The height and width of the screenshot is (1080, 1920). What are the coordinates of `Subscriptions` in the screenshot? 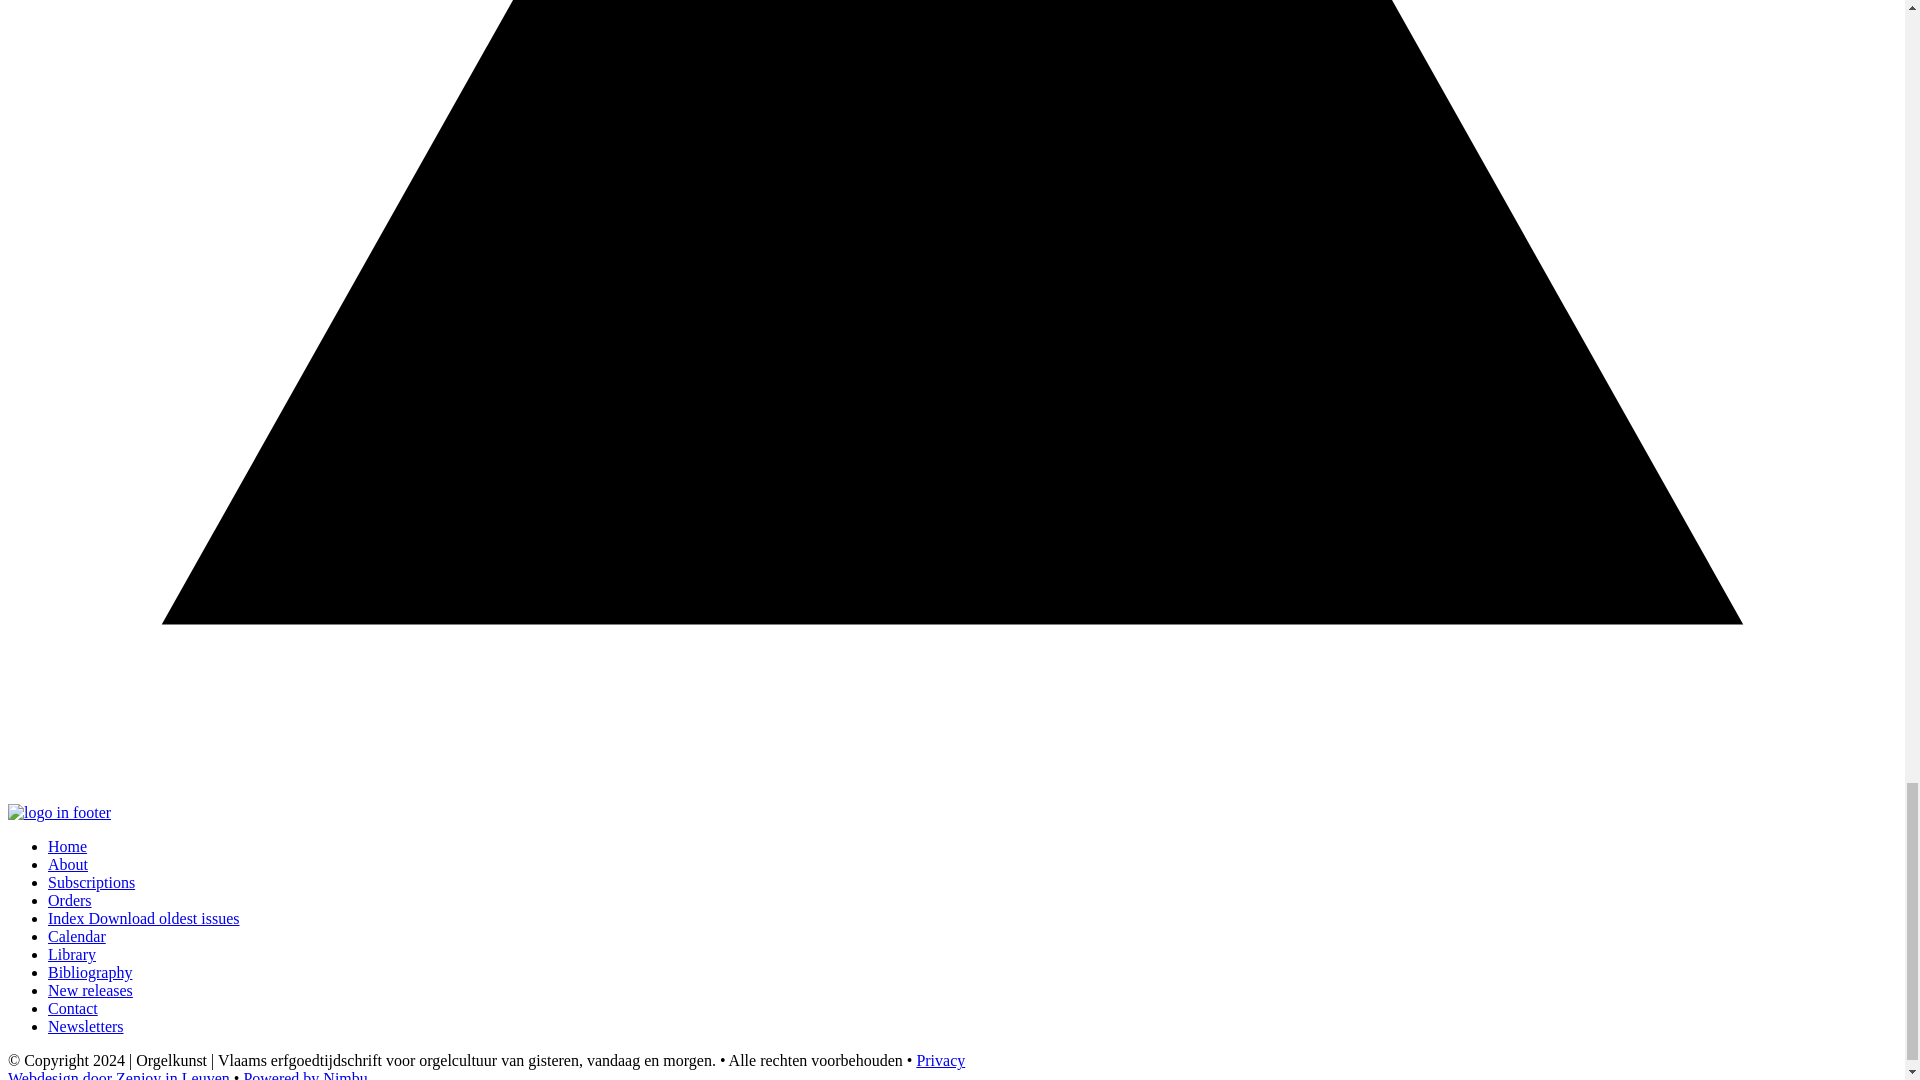 It's located at (91, 882).